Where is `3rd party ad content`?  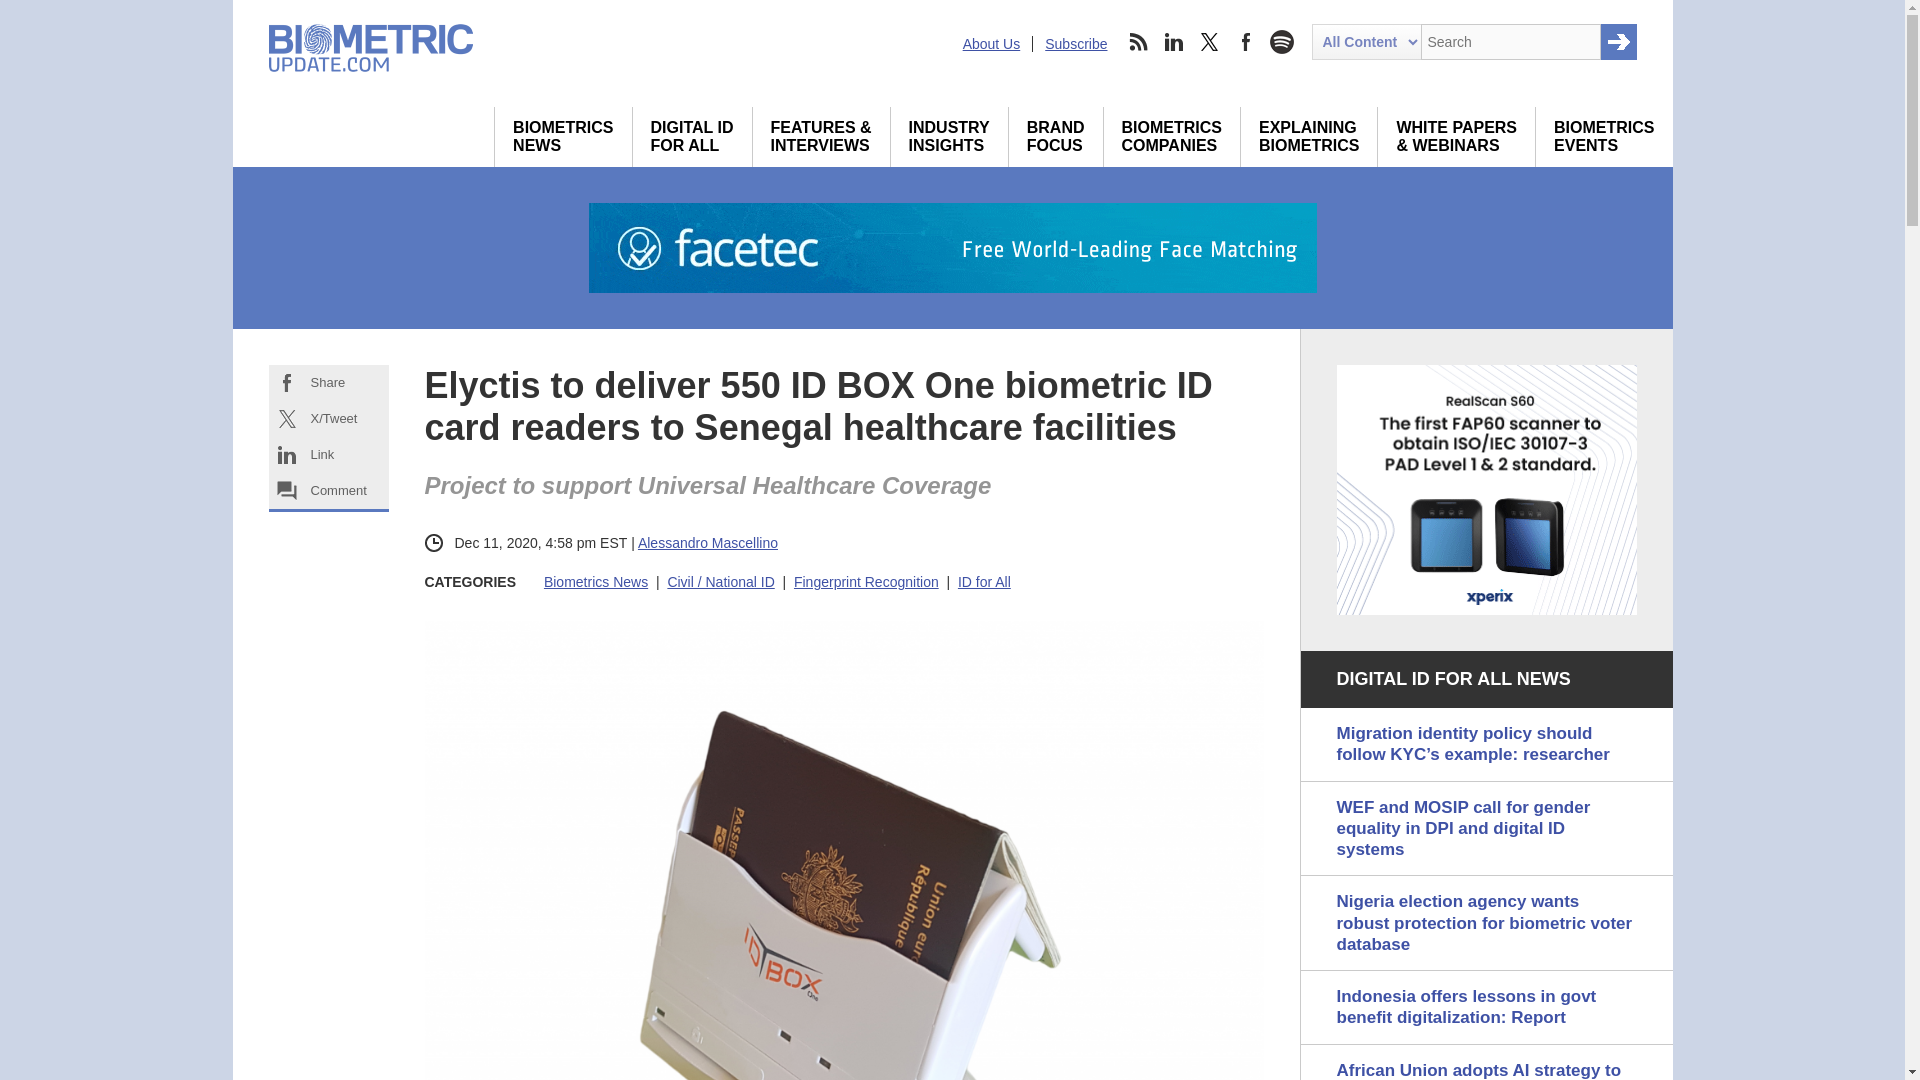
3rd party ad content is located at coordinates (1486, 490).